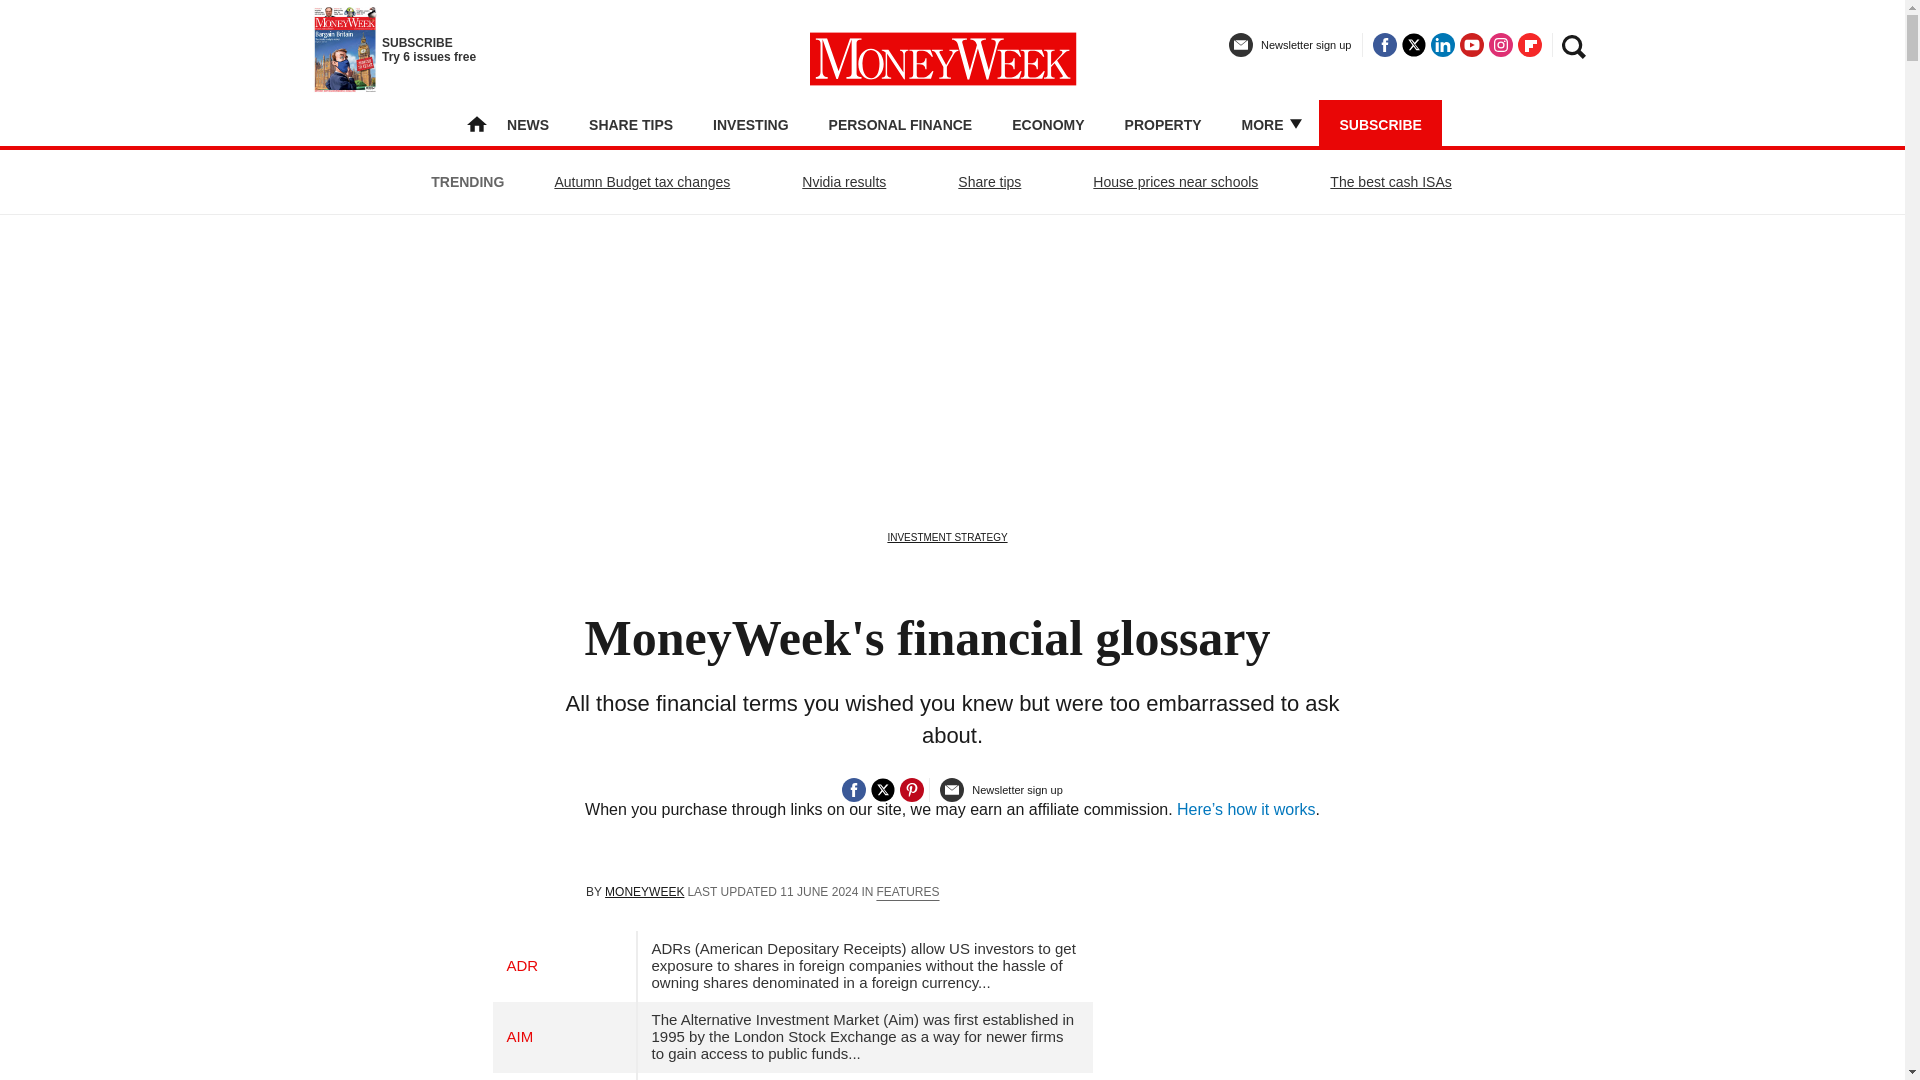  I want to click on ECONOMY, so click(1048, 124).